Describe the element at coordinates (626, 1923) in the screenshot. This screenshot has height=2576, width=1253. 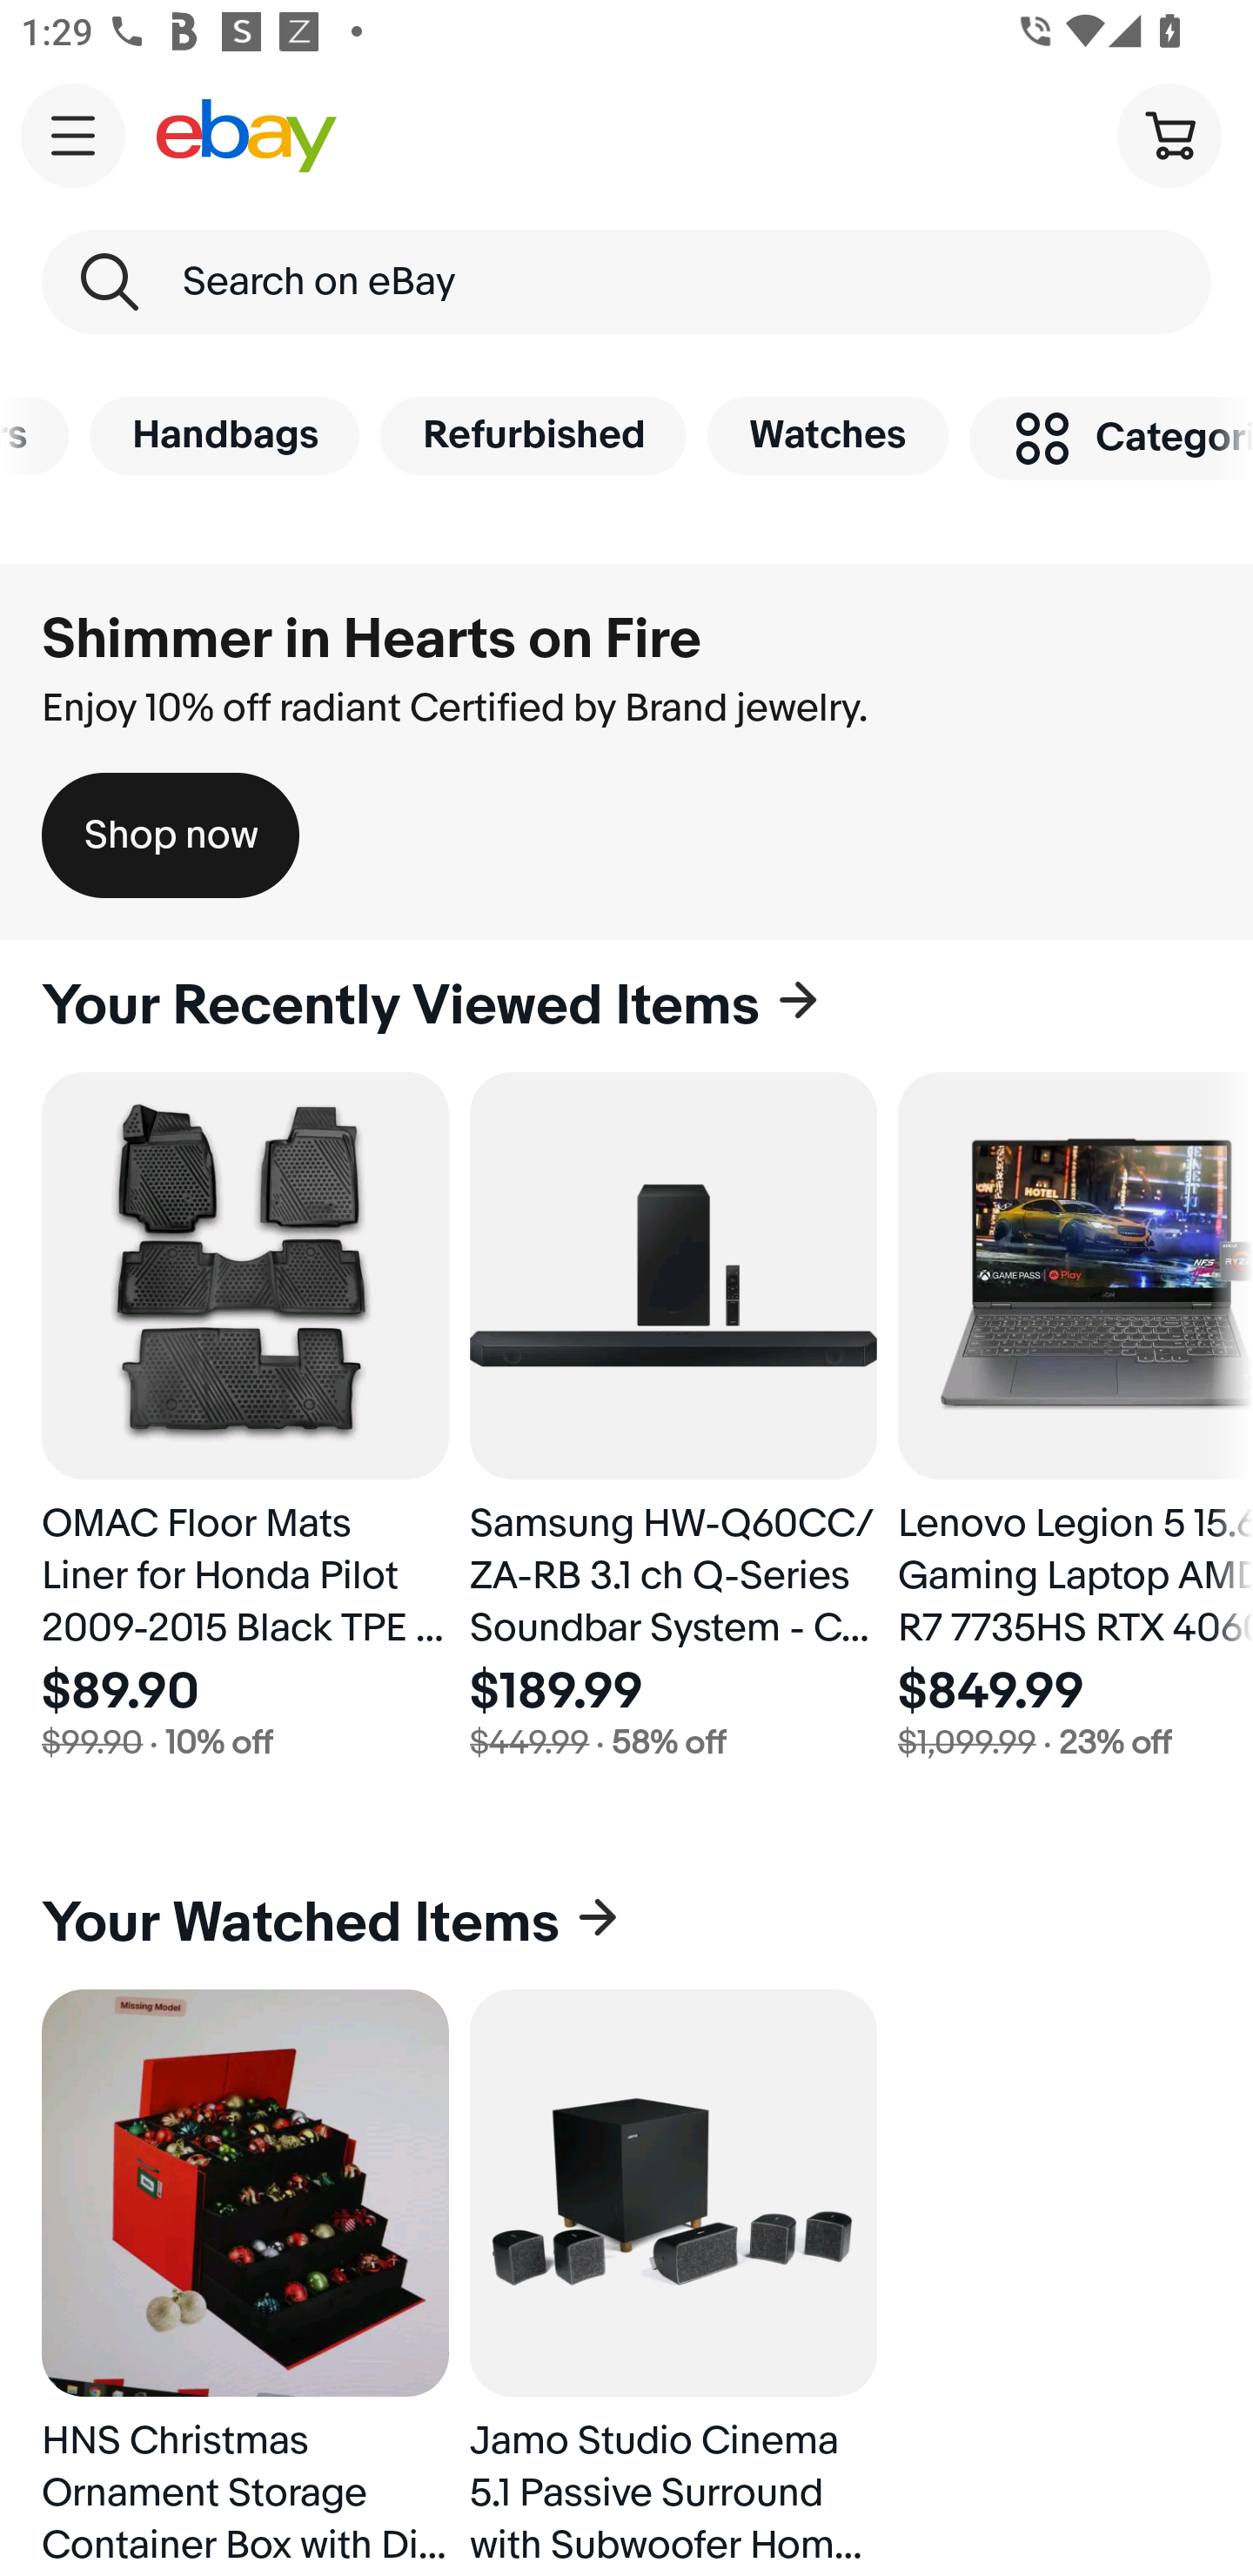
I see `Your Watched Items  ` at that location.